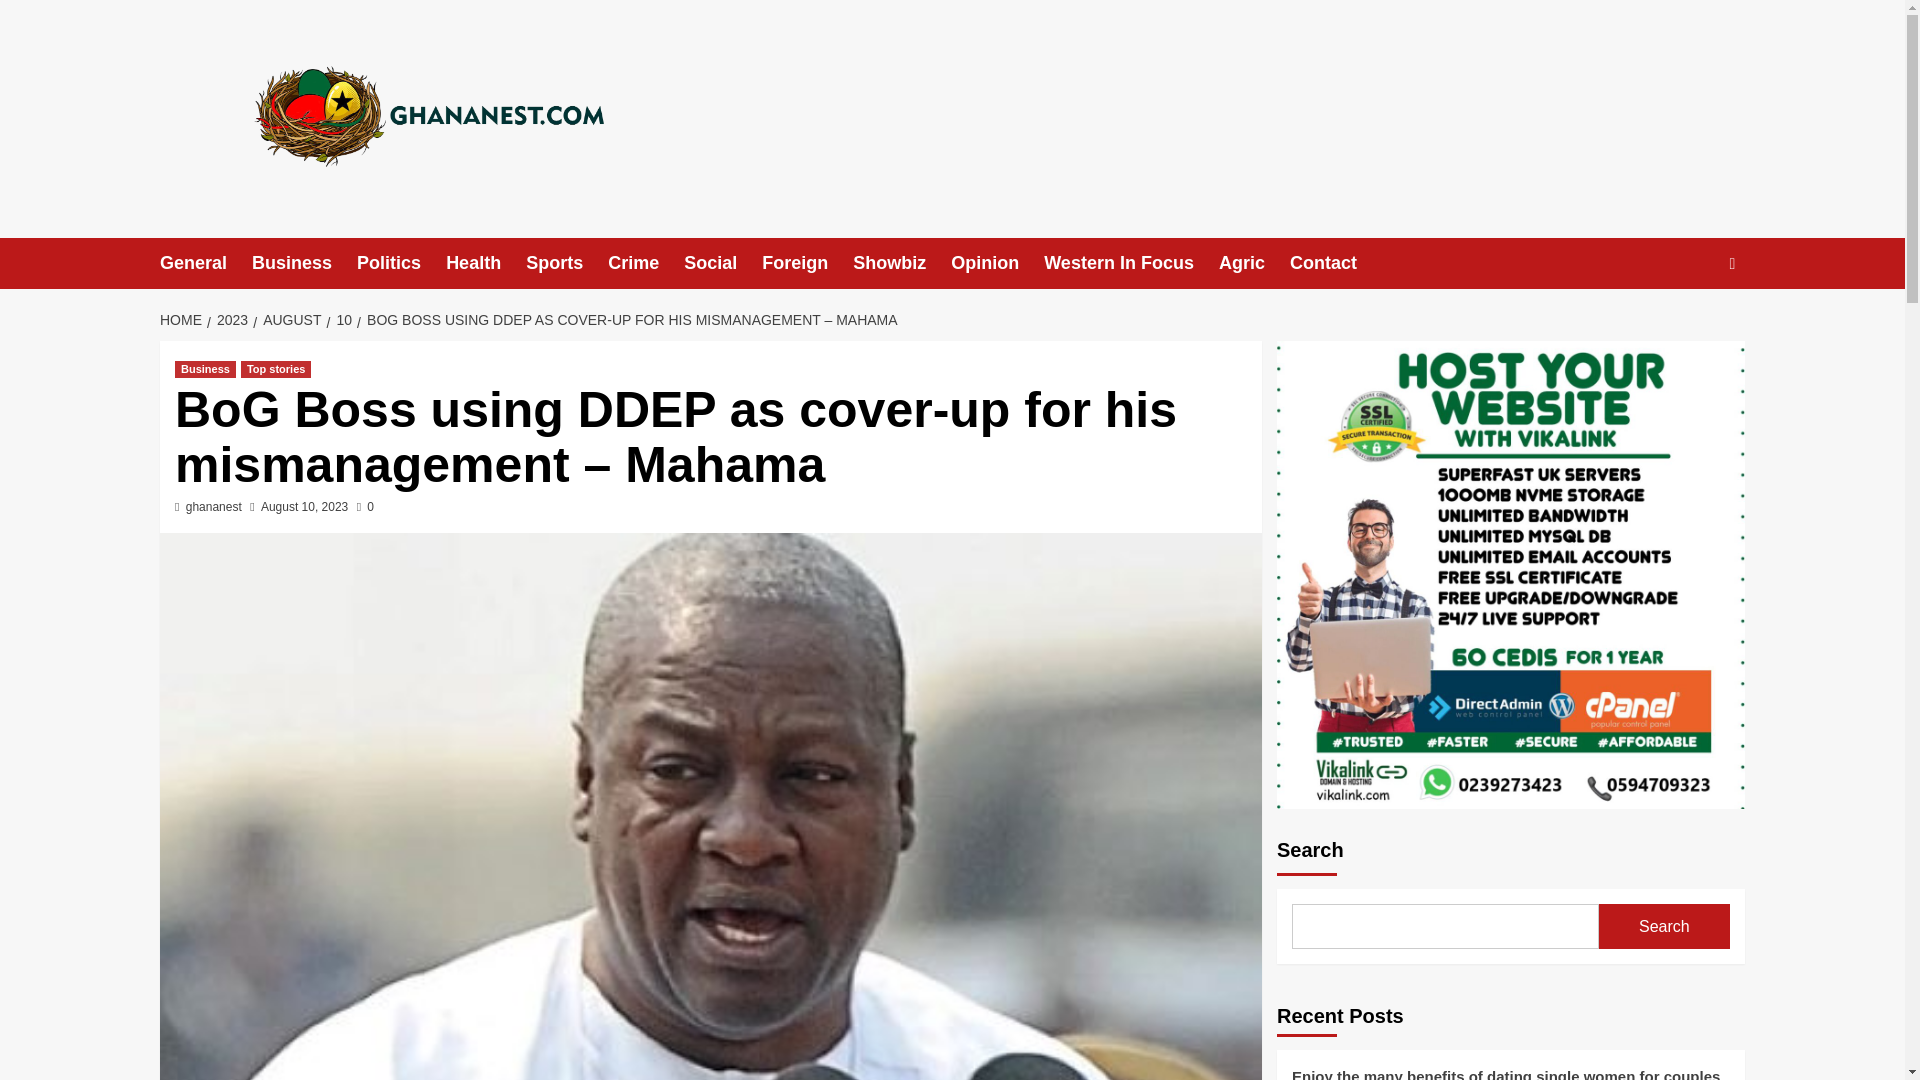  What do you see at coordinates (486, 263) in the screenshot?
I see `Health` at bounding box center [486, 263].